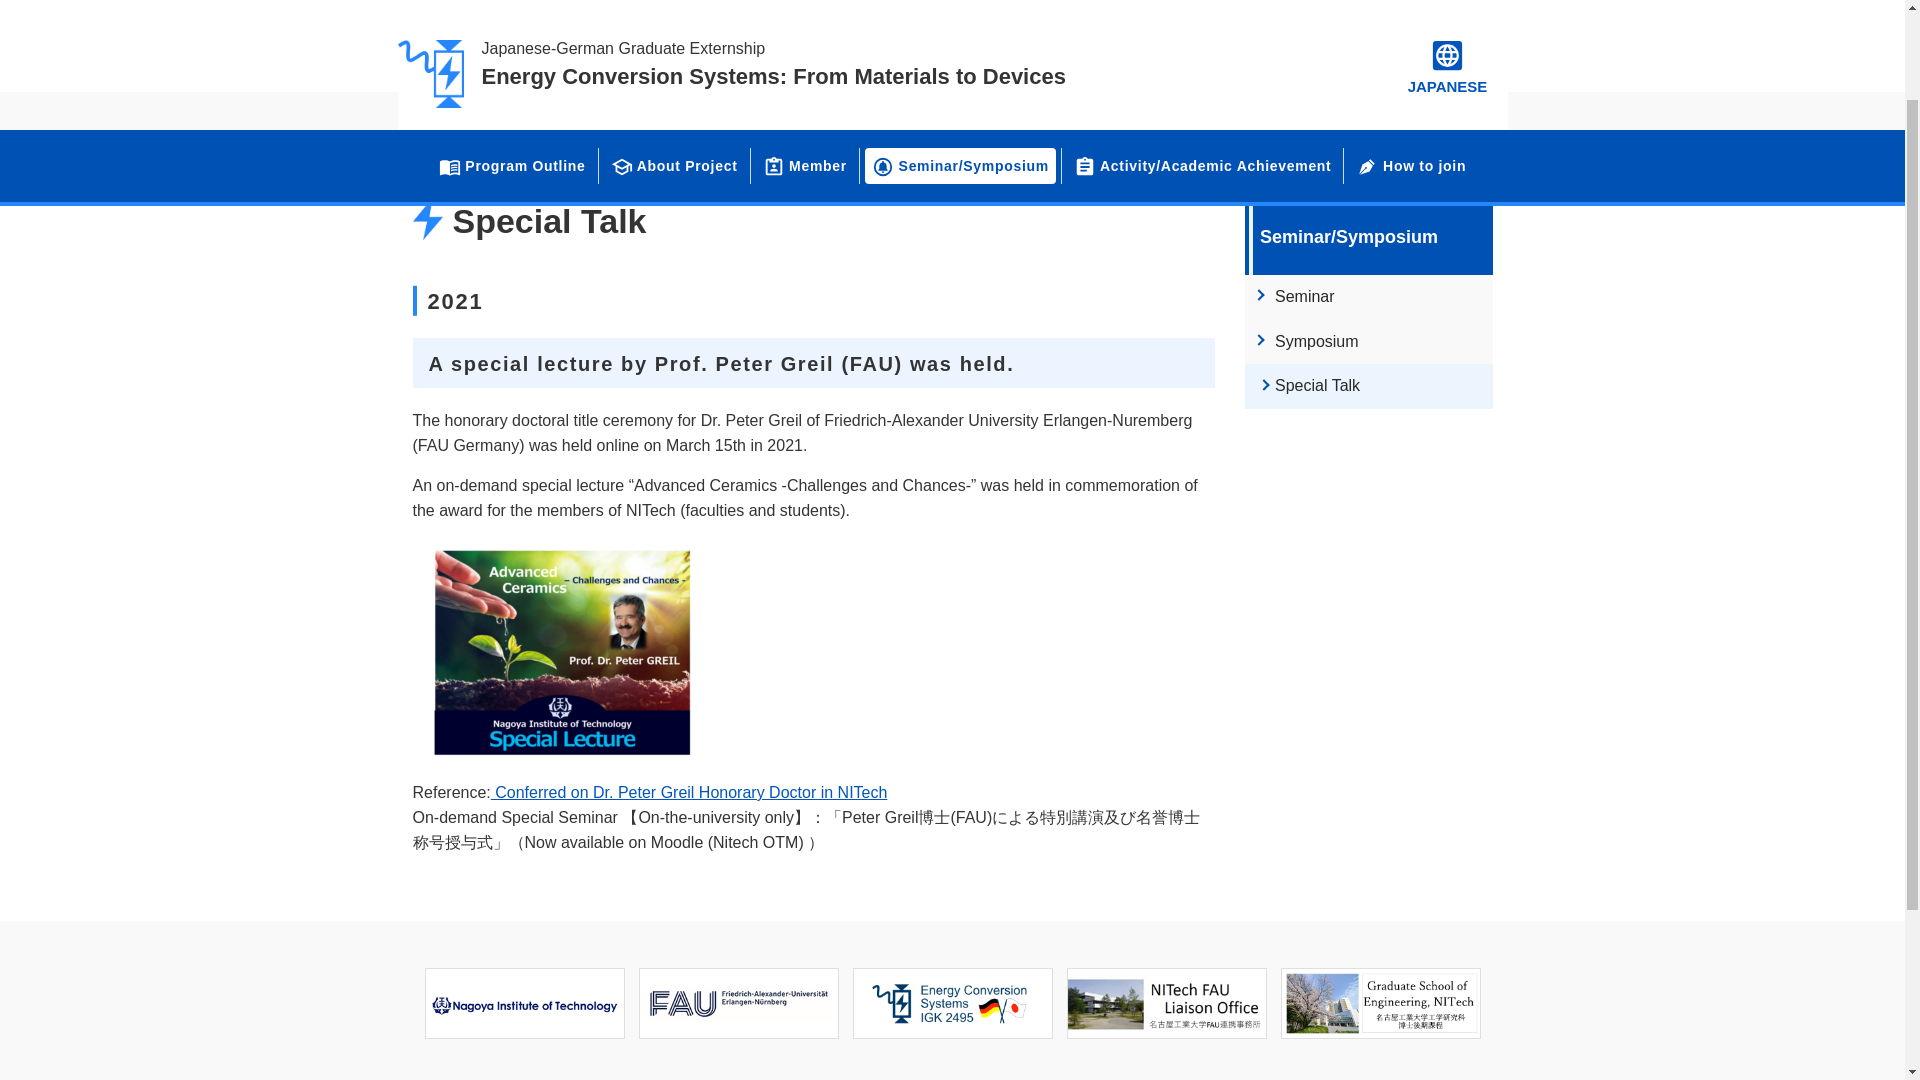 The width and height of the screenshot is (1920, 1080). What do you see at coordinates (1410, 52) in the screenshot?
I see `How to join` at bounding box center [1410, 52].